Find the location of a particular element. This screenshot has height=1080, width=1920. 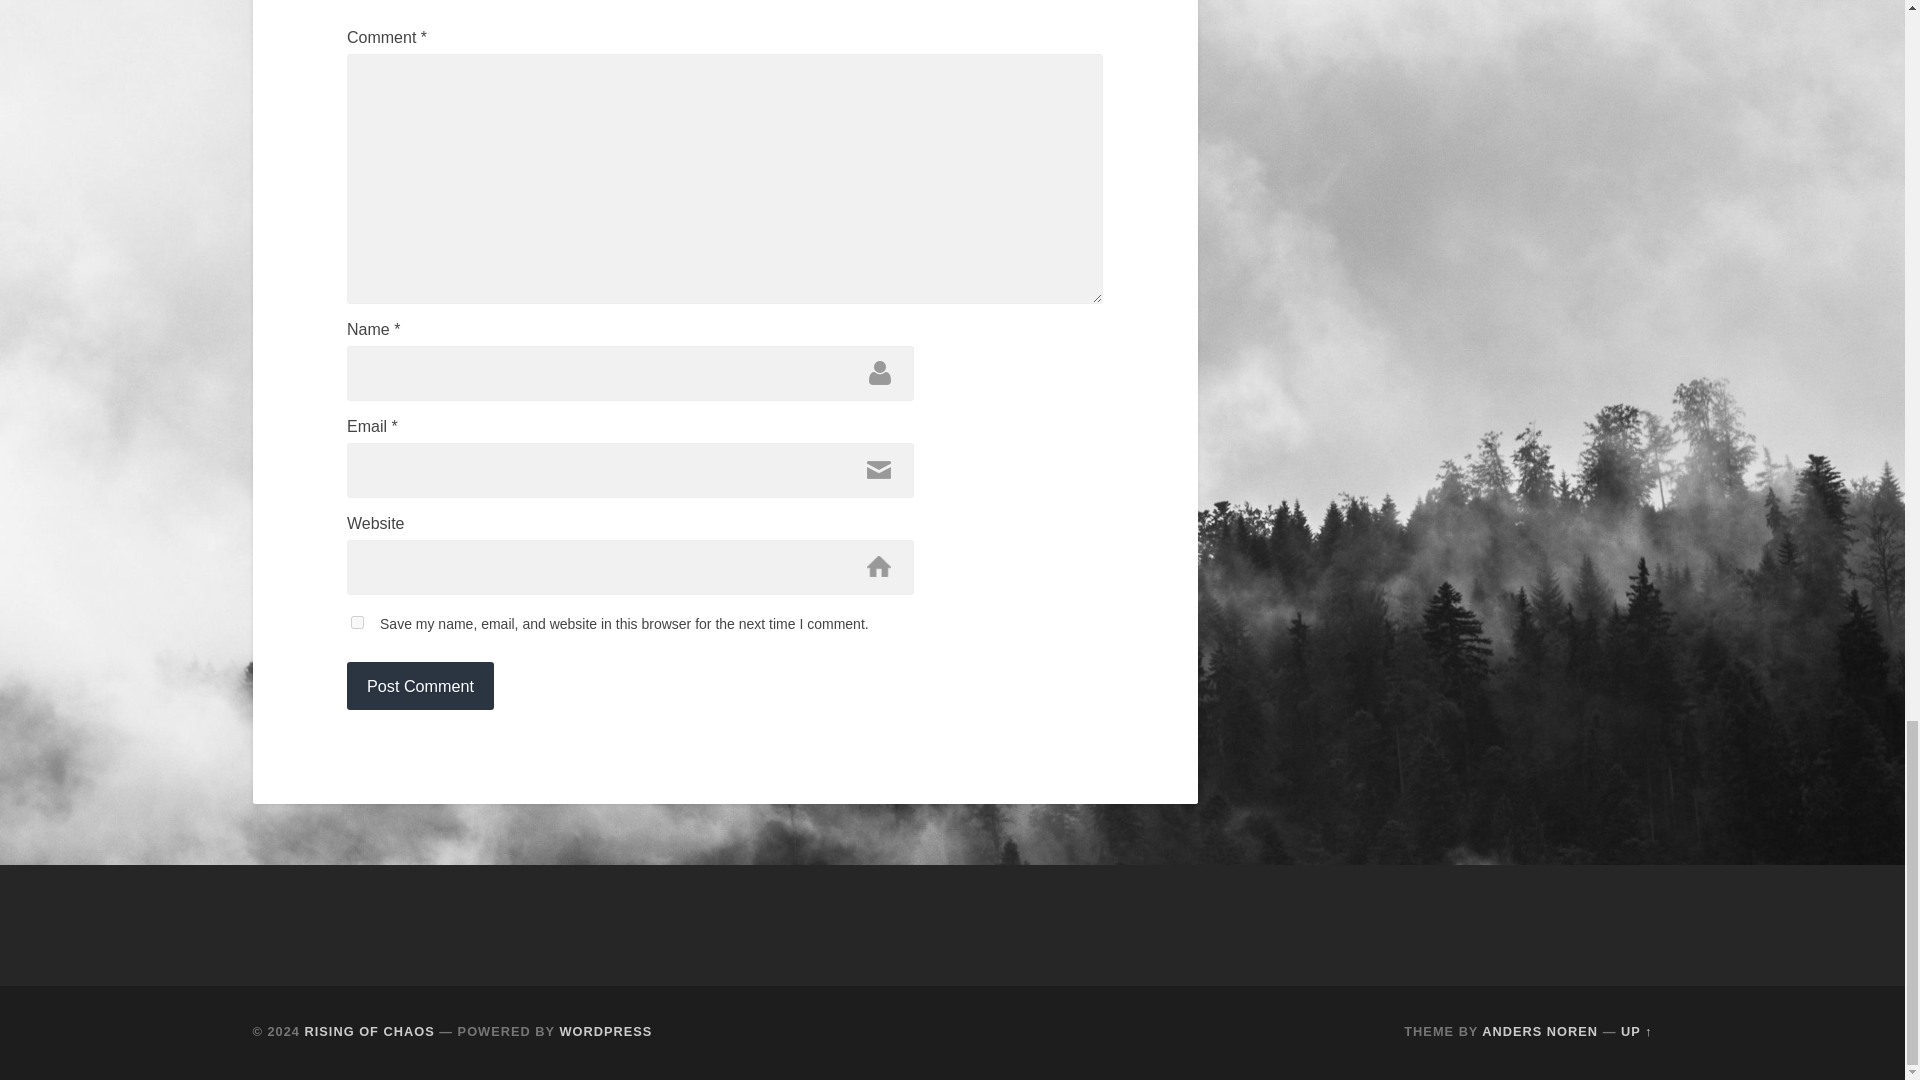

yes is located at coordinates (358, 622).